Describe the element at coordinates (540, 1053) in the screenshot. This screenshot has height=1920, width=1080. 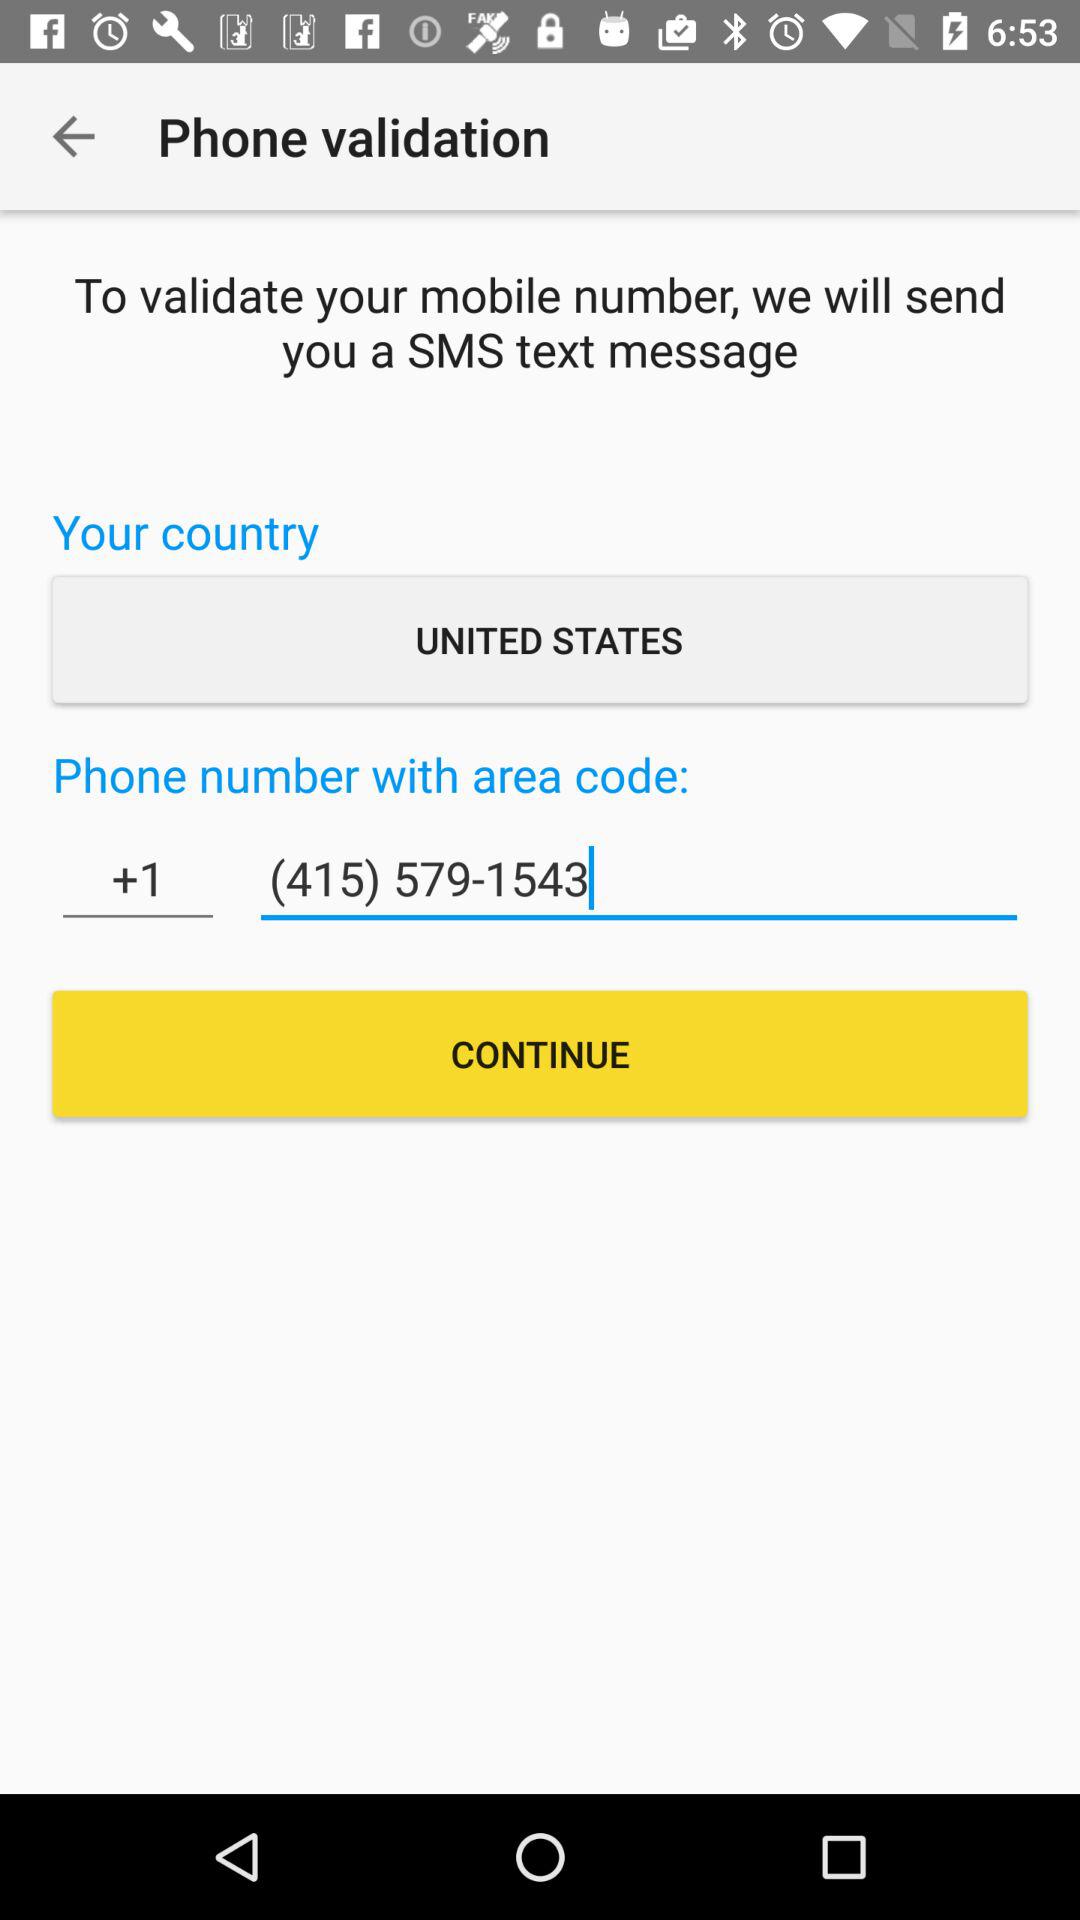
I see `press continue item` at that location.